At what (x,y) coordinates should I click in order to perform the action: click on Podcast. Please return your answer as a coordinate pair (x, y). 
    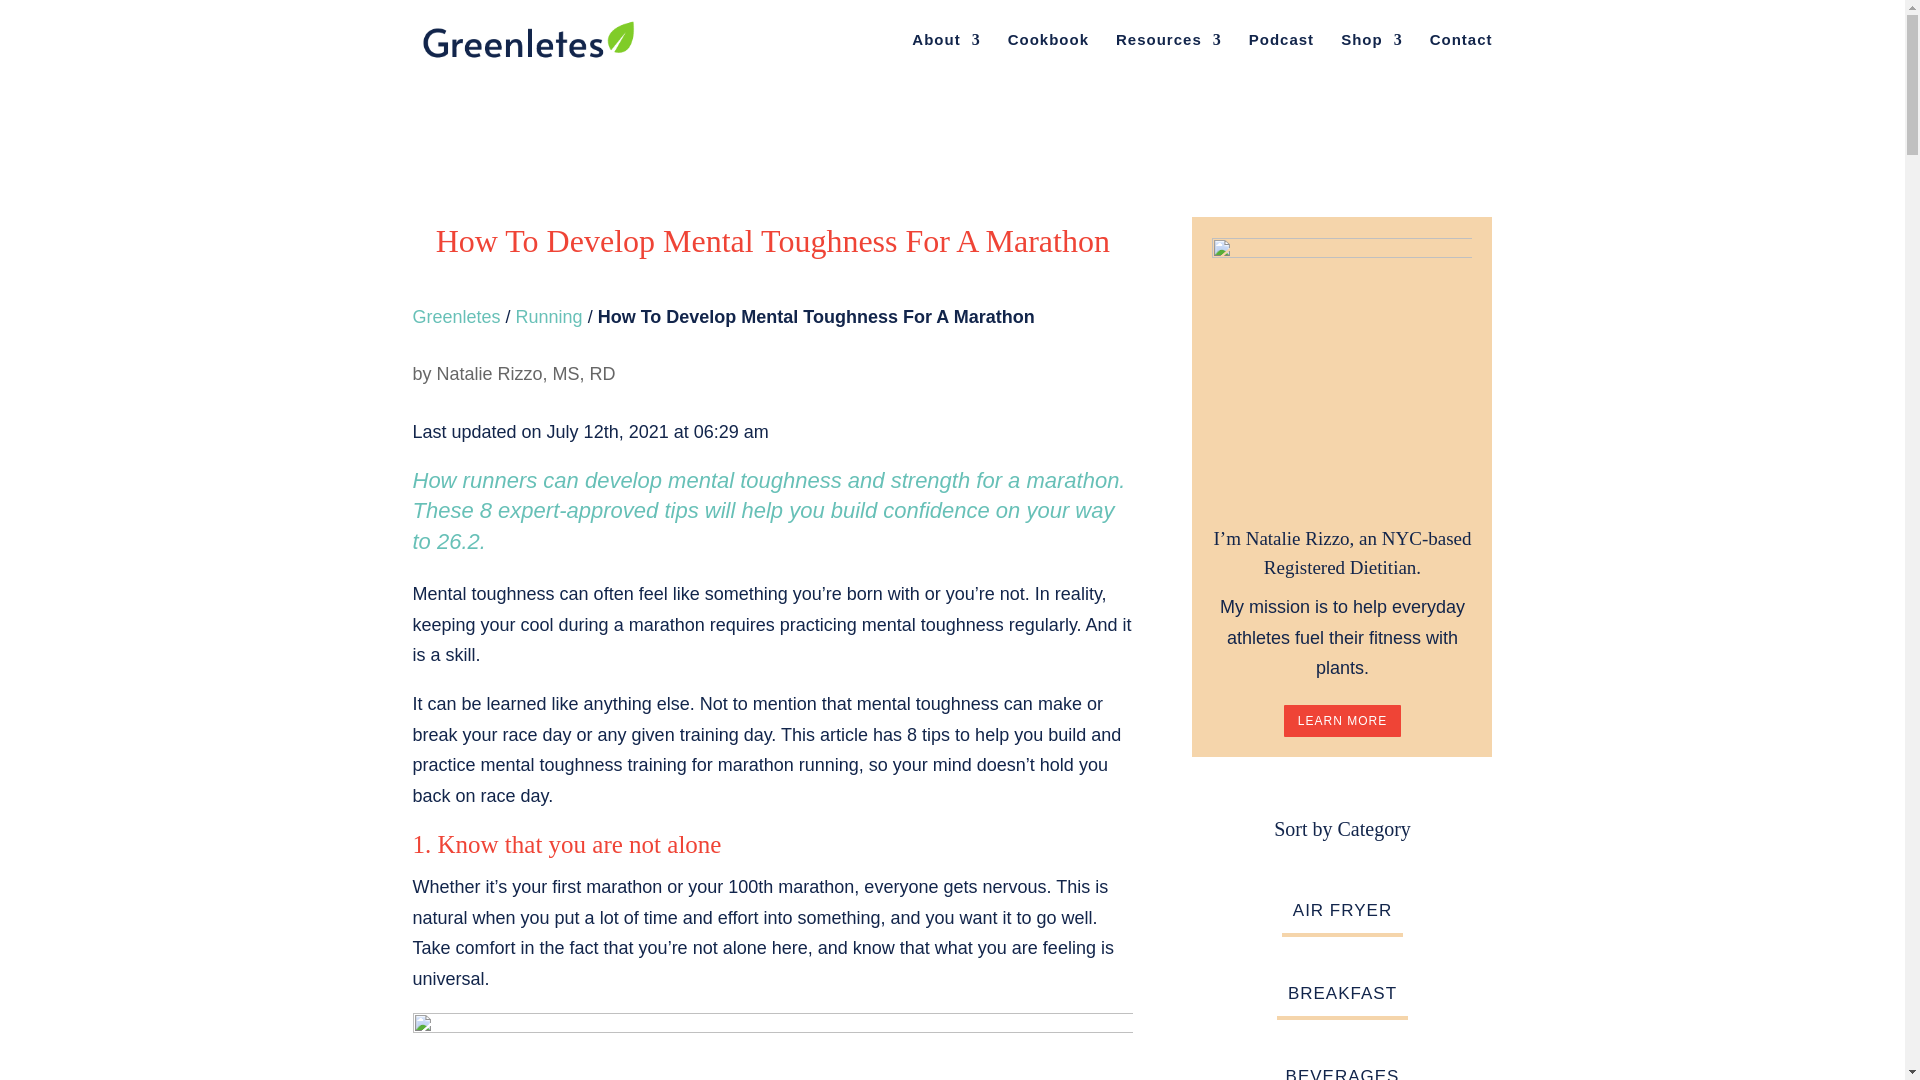
    Looking at the image, I should click on (1281, 56).